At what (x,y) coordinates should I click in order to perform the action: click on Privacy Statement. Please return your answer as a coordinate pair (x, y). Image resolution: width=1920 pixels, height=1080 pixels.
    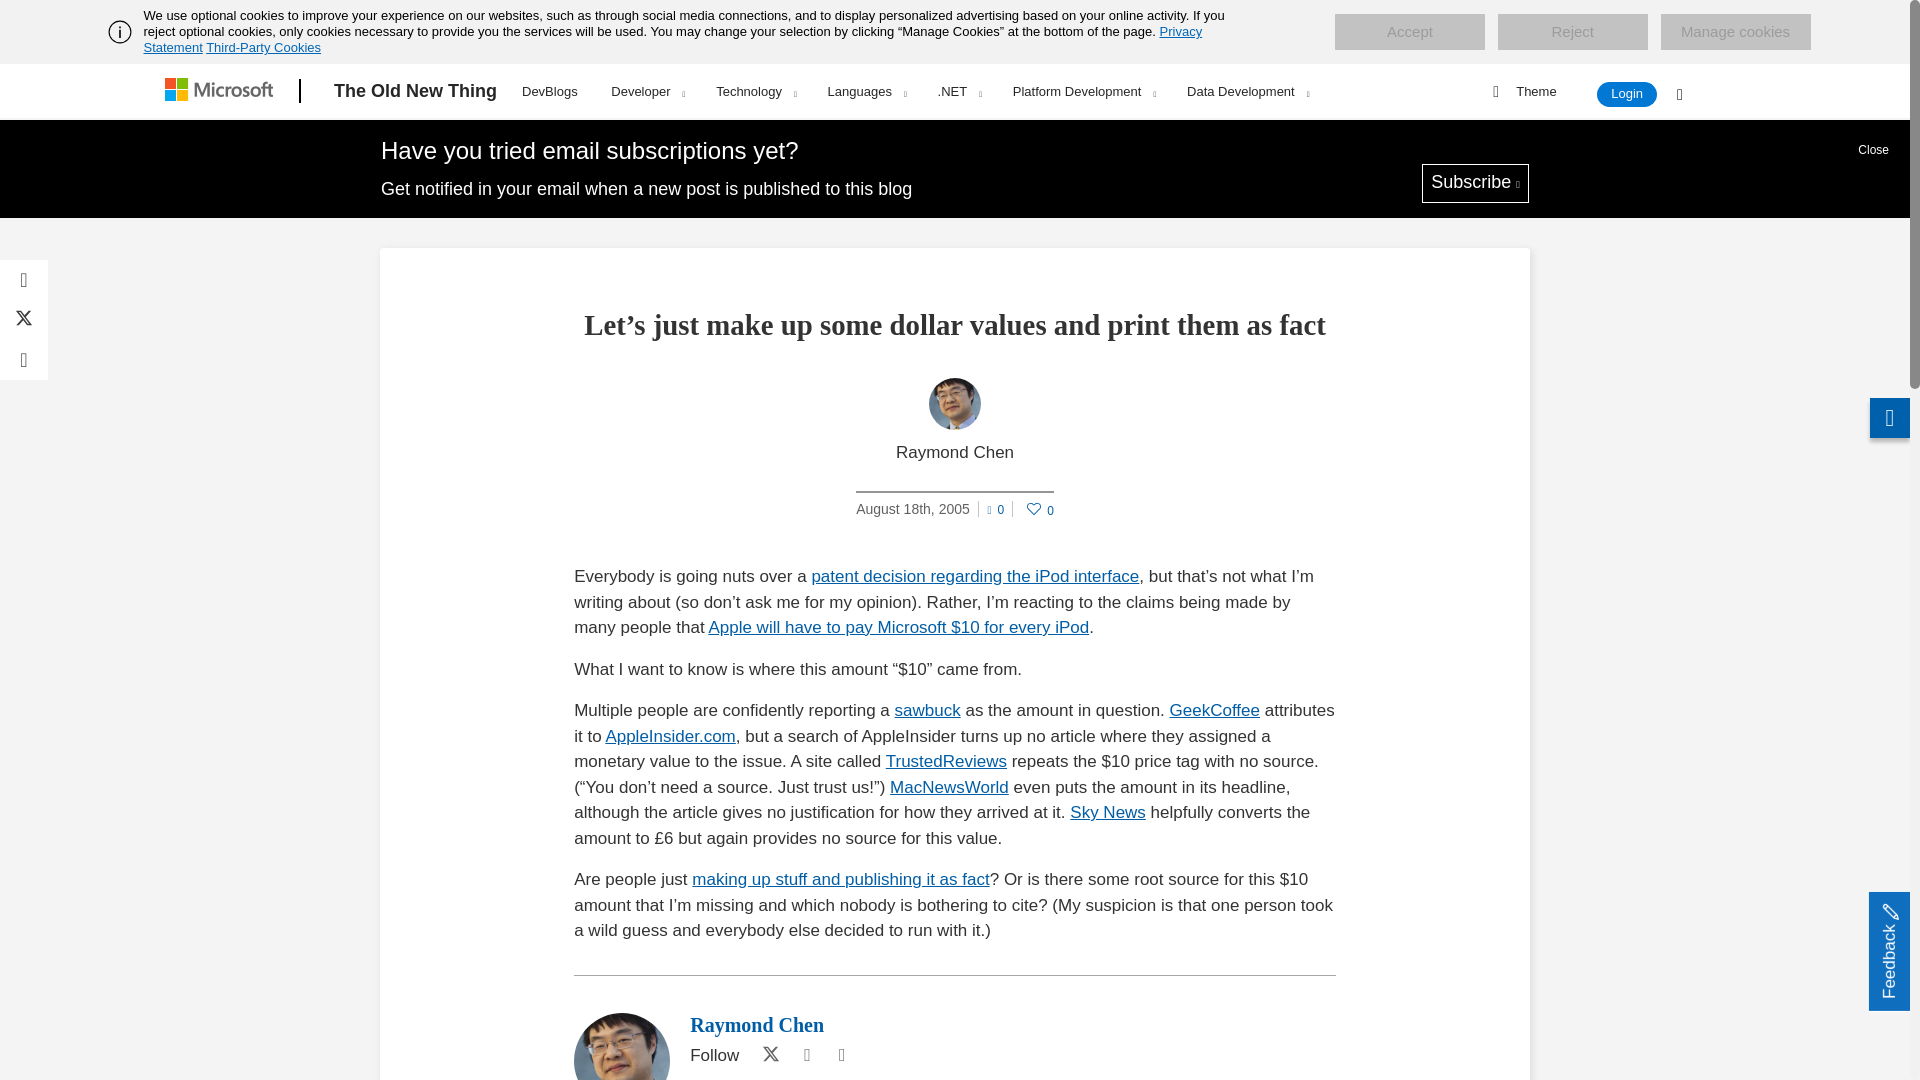
    Looking at the image, I should click on (674, 39).